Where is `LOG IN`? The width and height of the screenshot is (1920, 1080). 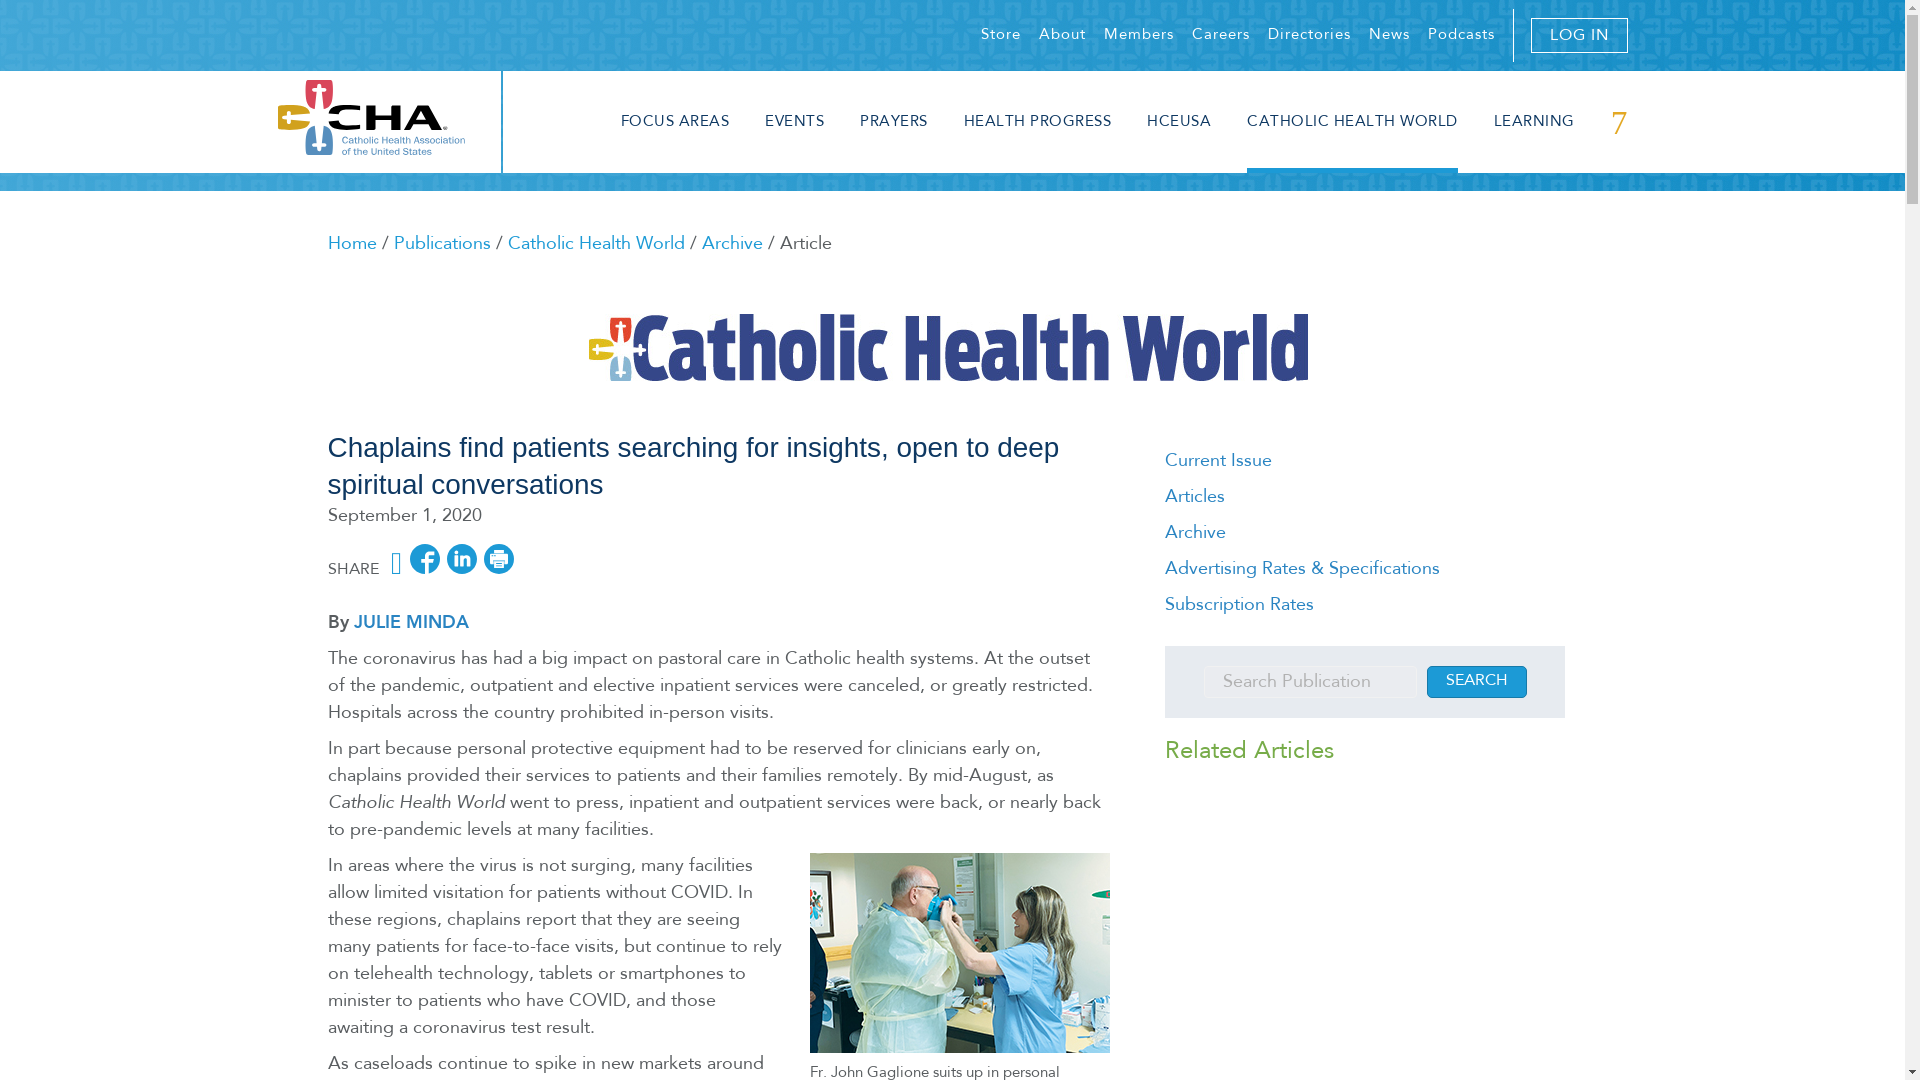 LOG IN is located at coordinates (1578, 35).